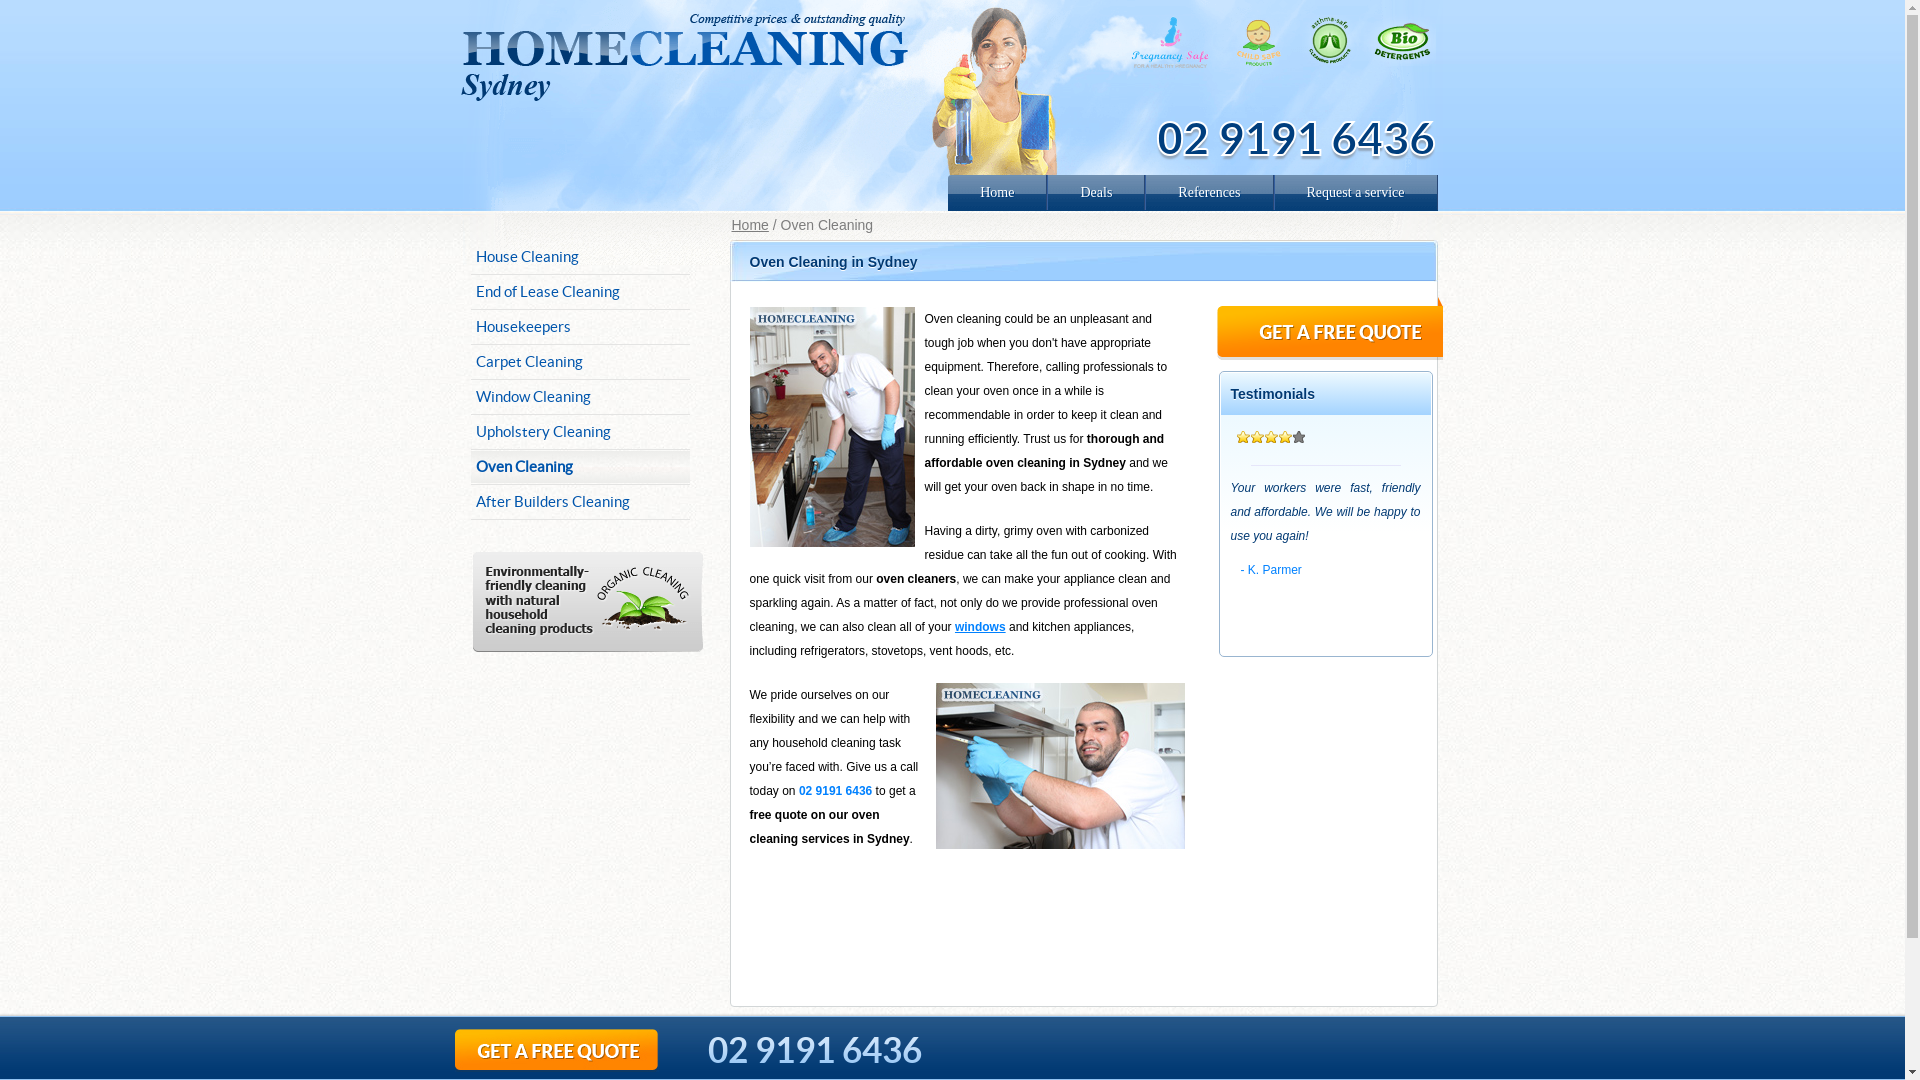  Describe the element at coordinates (1356, 192) in the screenshot. I see `Request a service` at that location.